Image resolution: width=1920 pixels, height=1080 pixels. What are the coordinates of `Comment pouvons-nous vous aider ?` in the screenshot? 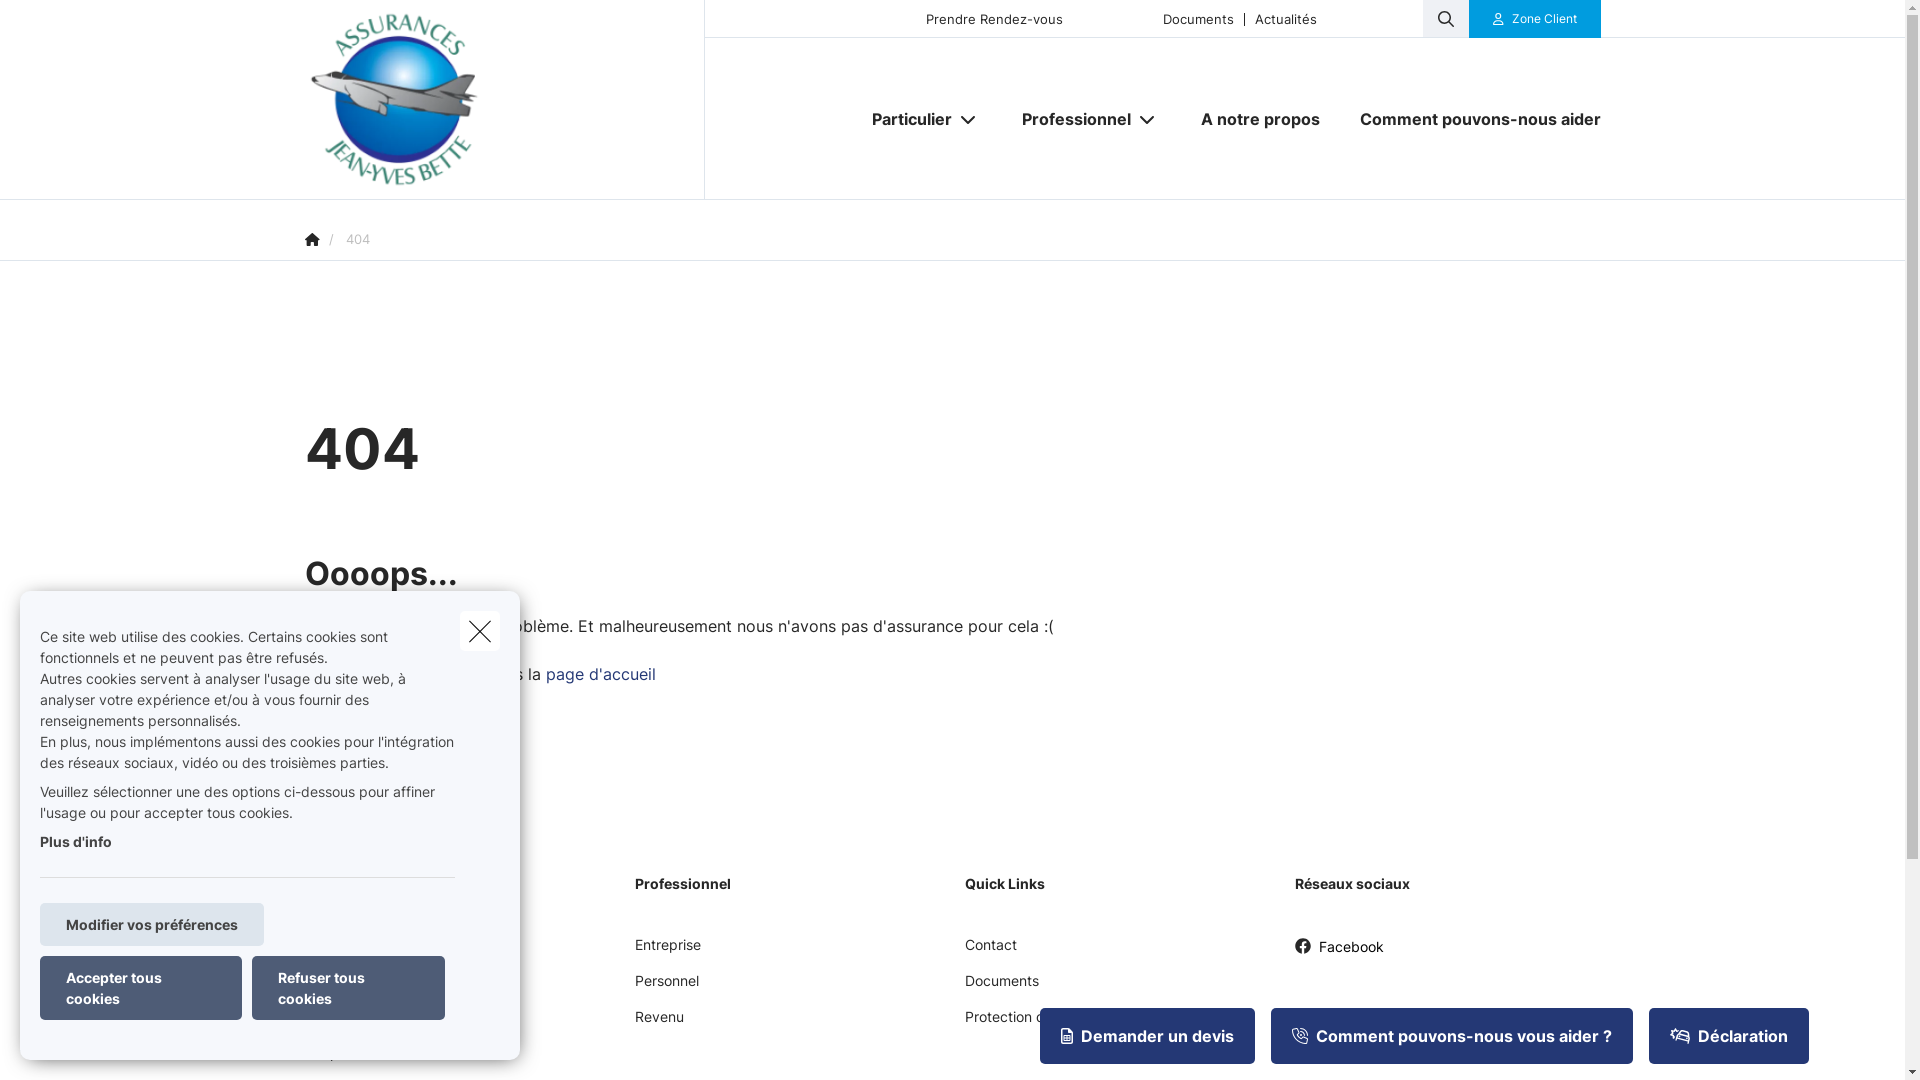 It's located at (1452, 1036).